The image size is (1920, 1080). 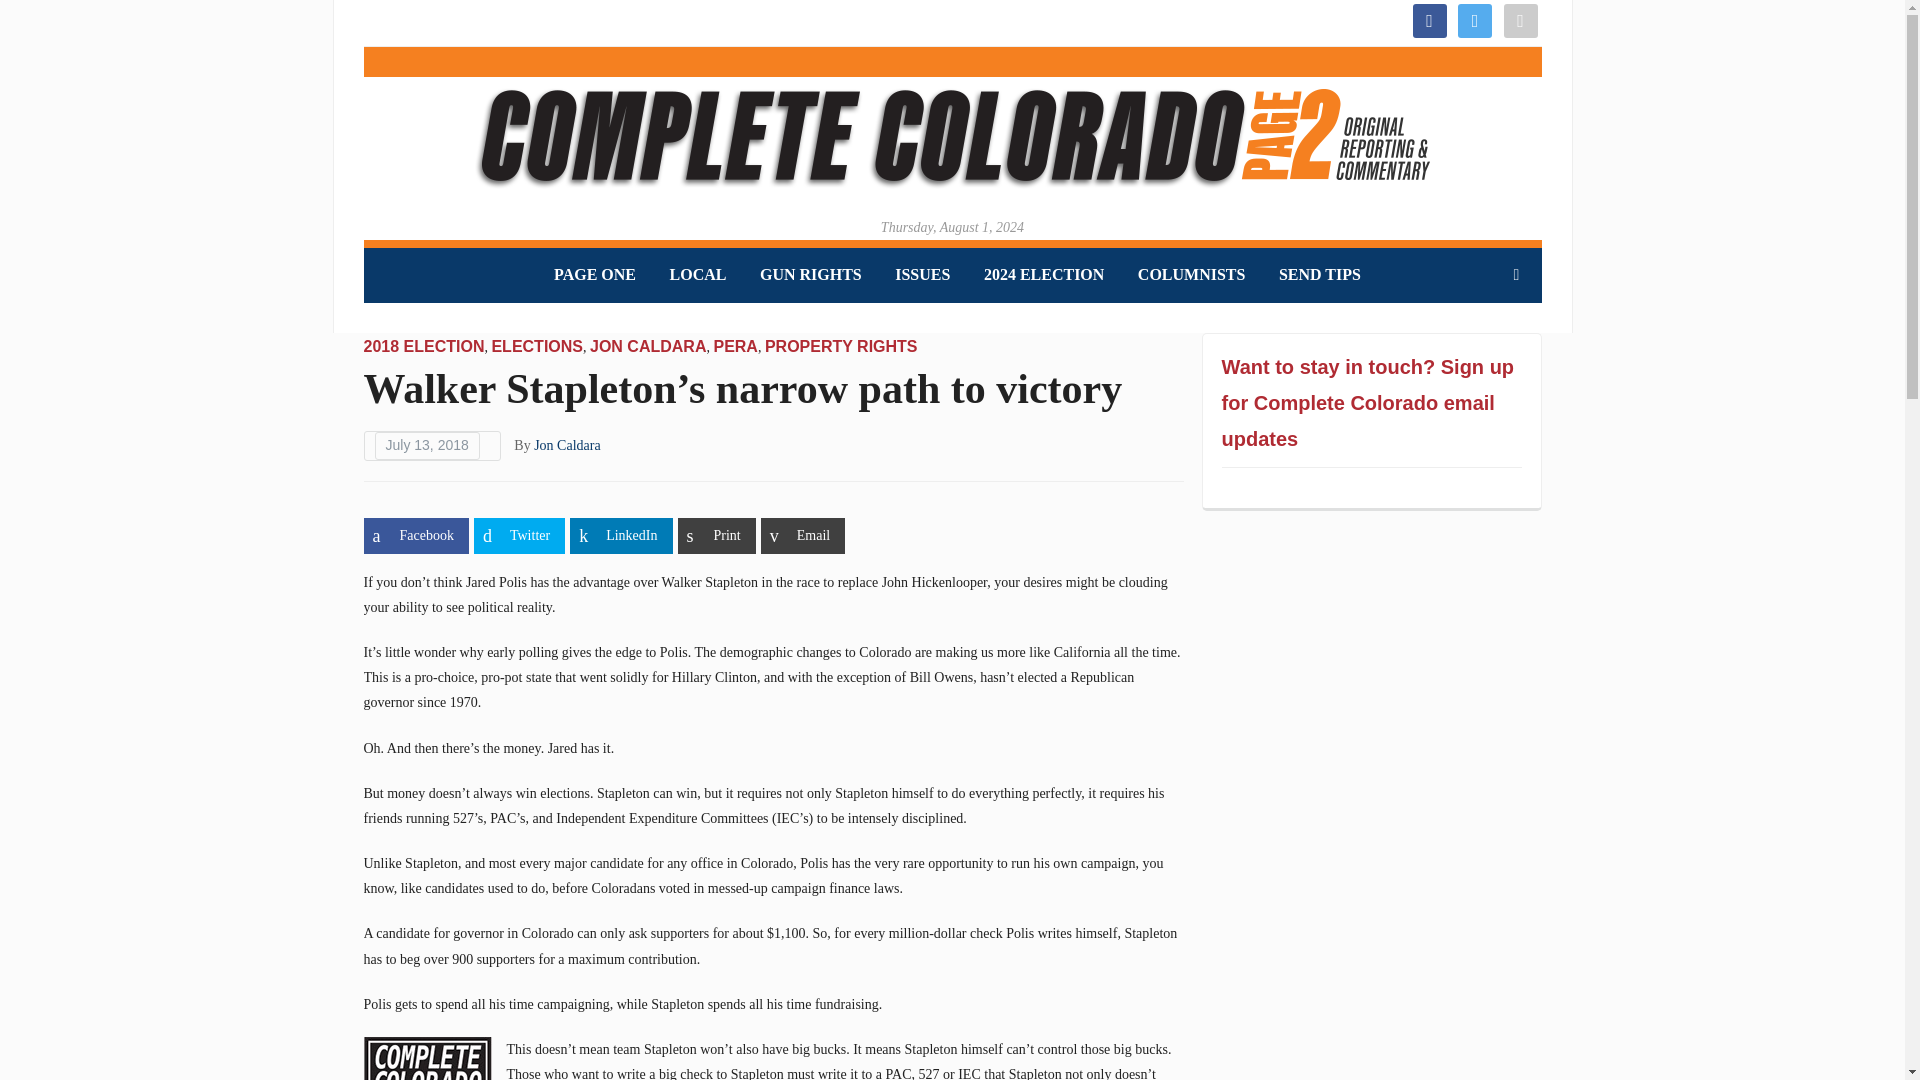 What do you see at coordinates (566, 445) in the screenshot?
I see `Posts by Jon Caldara` at bounding box center [566, 445].